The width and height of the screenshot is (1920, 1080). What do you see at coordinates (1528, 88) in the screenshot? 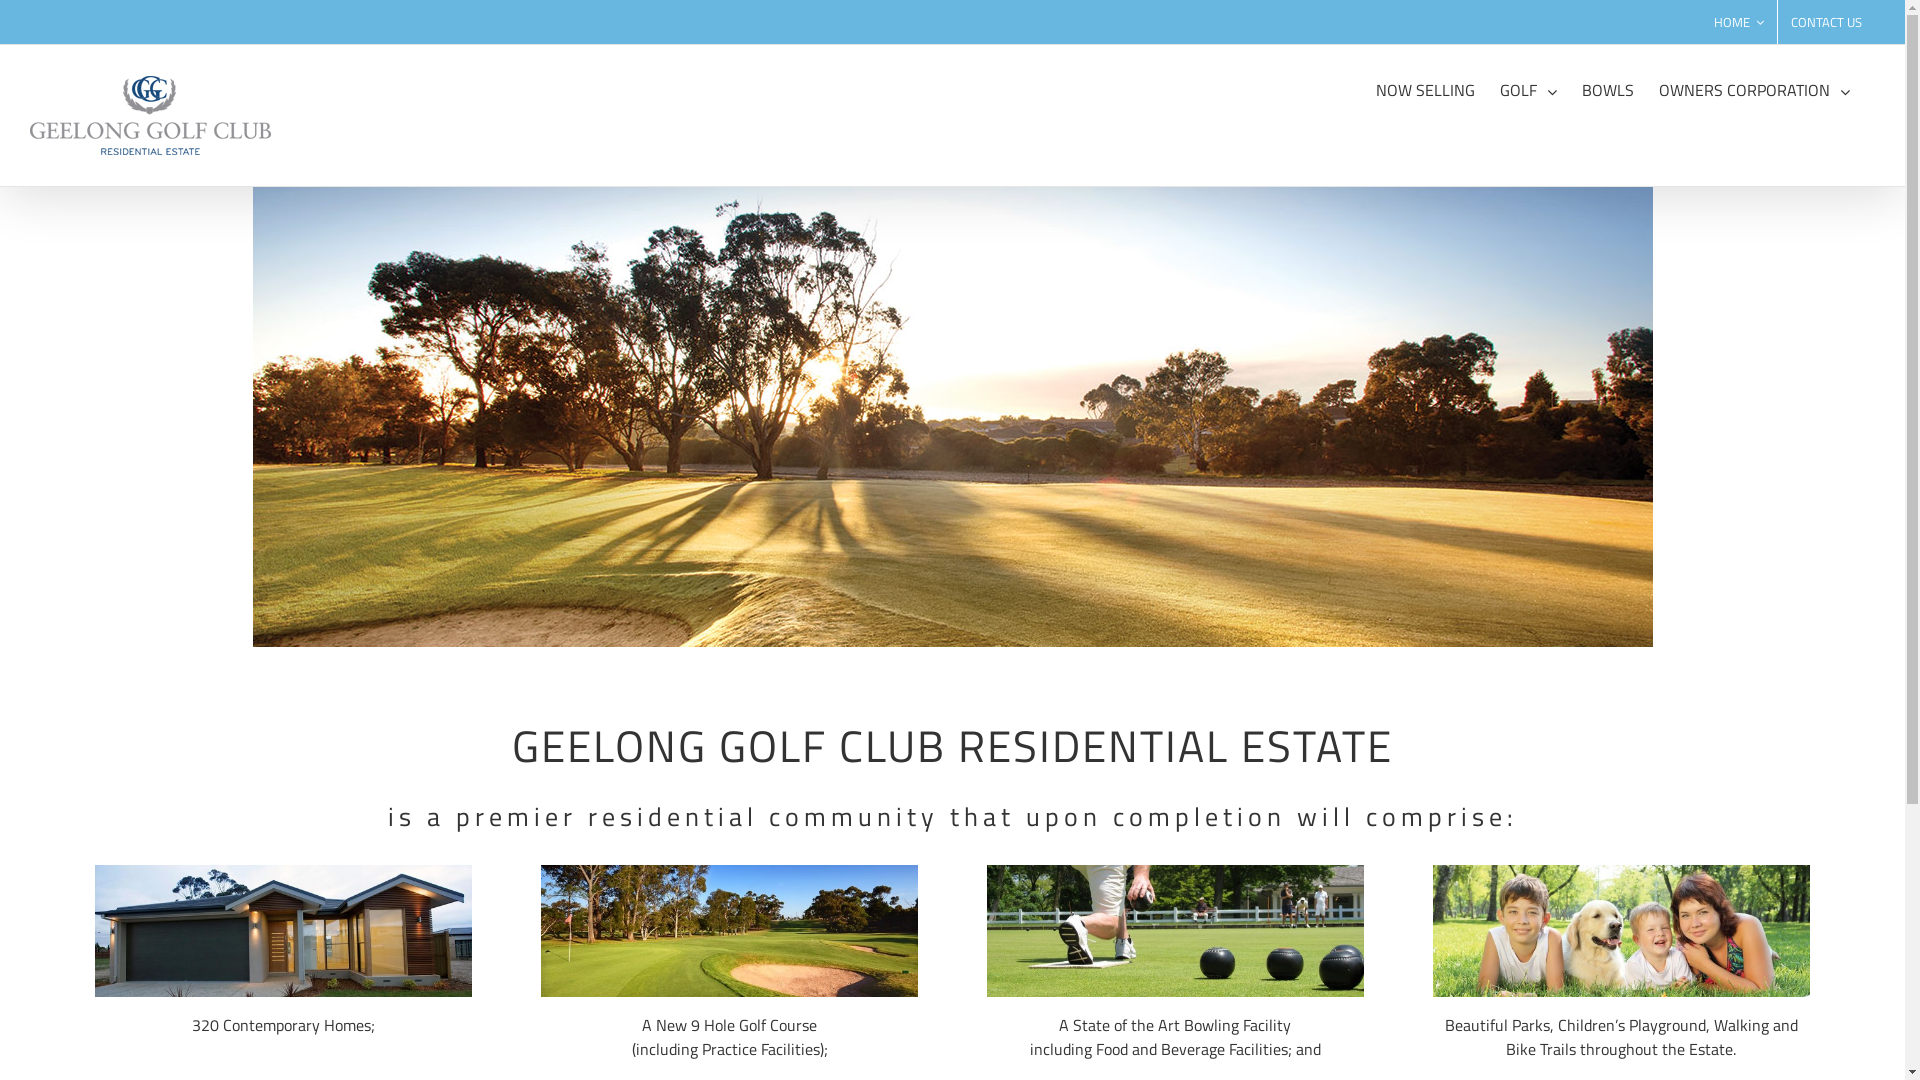
I see `GOLF` at bounding box center [1528, 88].